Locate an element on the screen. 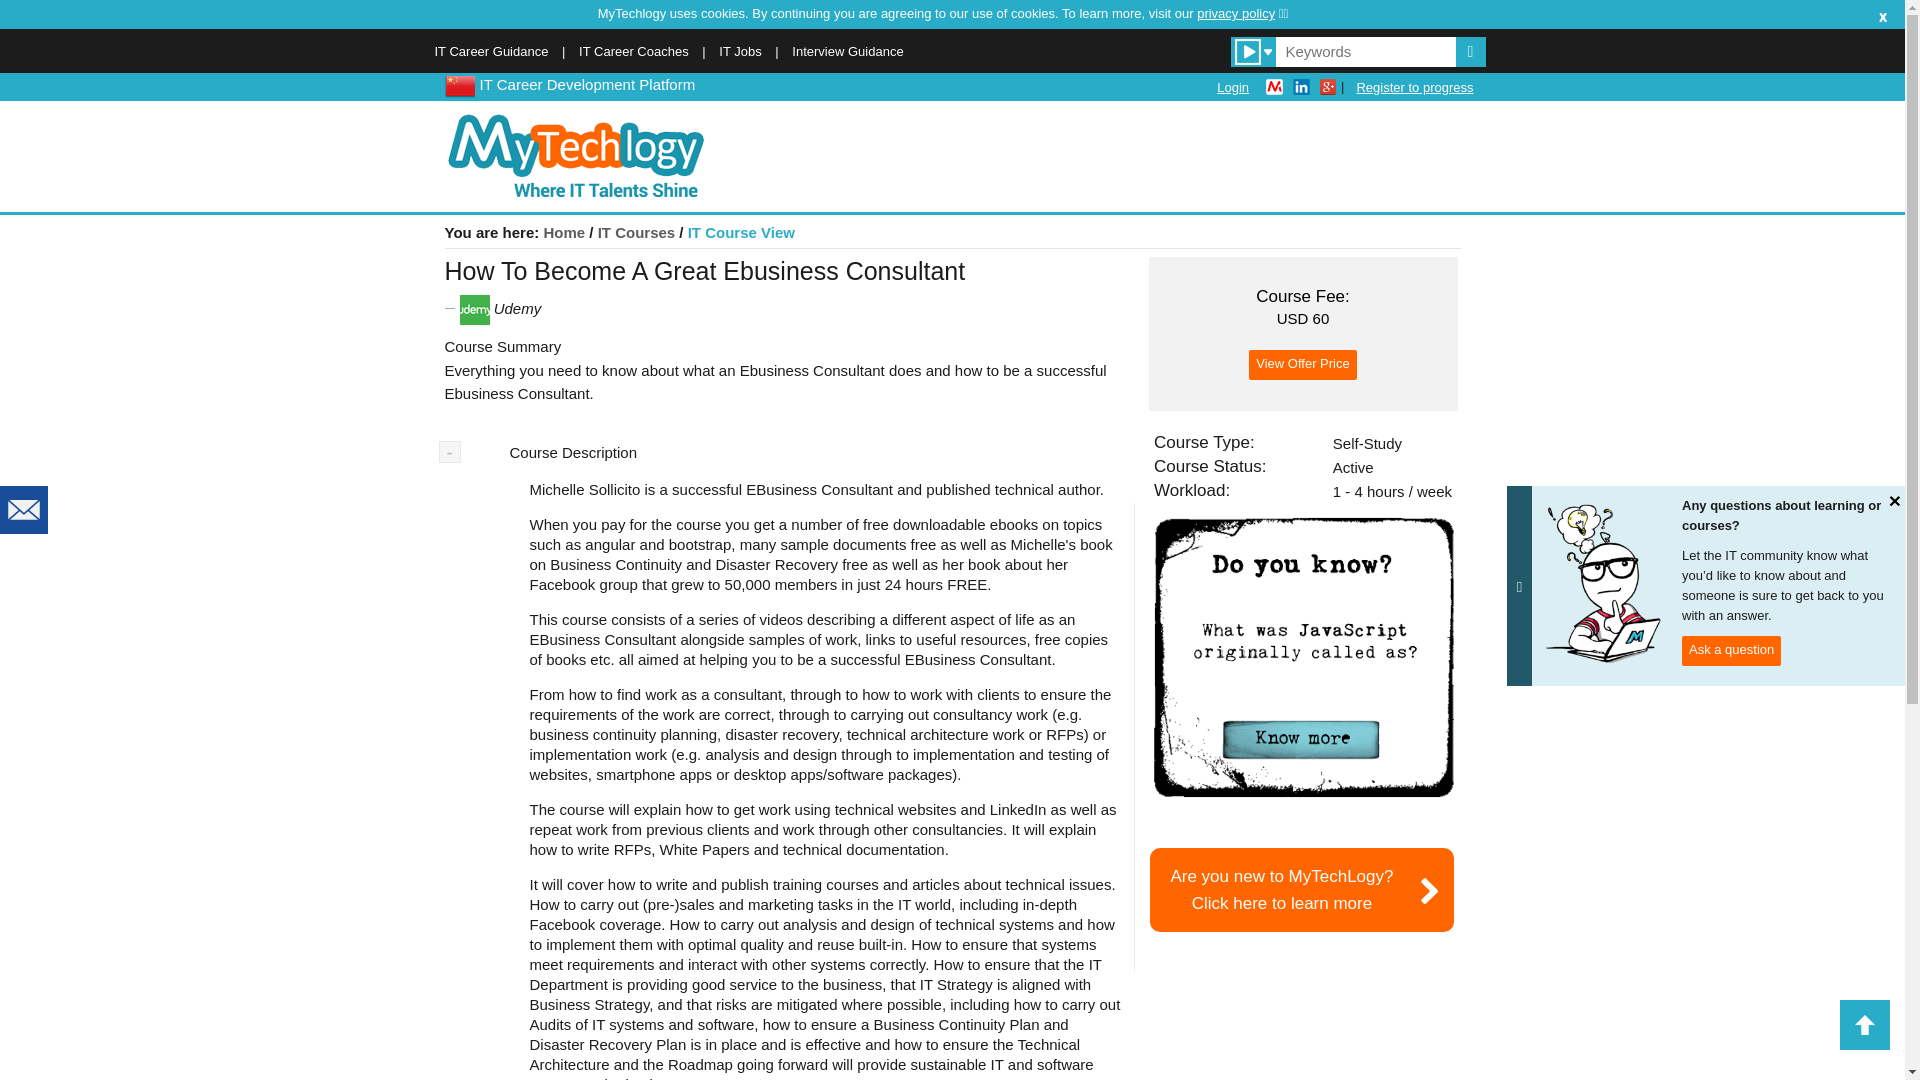  View Offer Price is located at coordinates (1302, 364).